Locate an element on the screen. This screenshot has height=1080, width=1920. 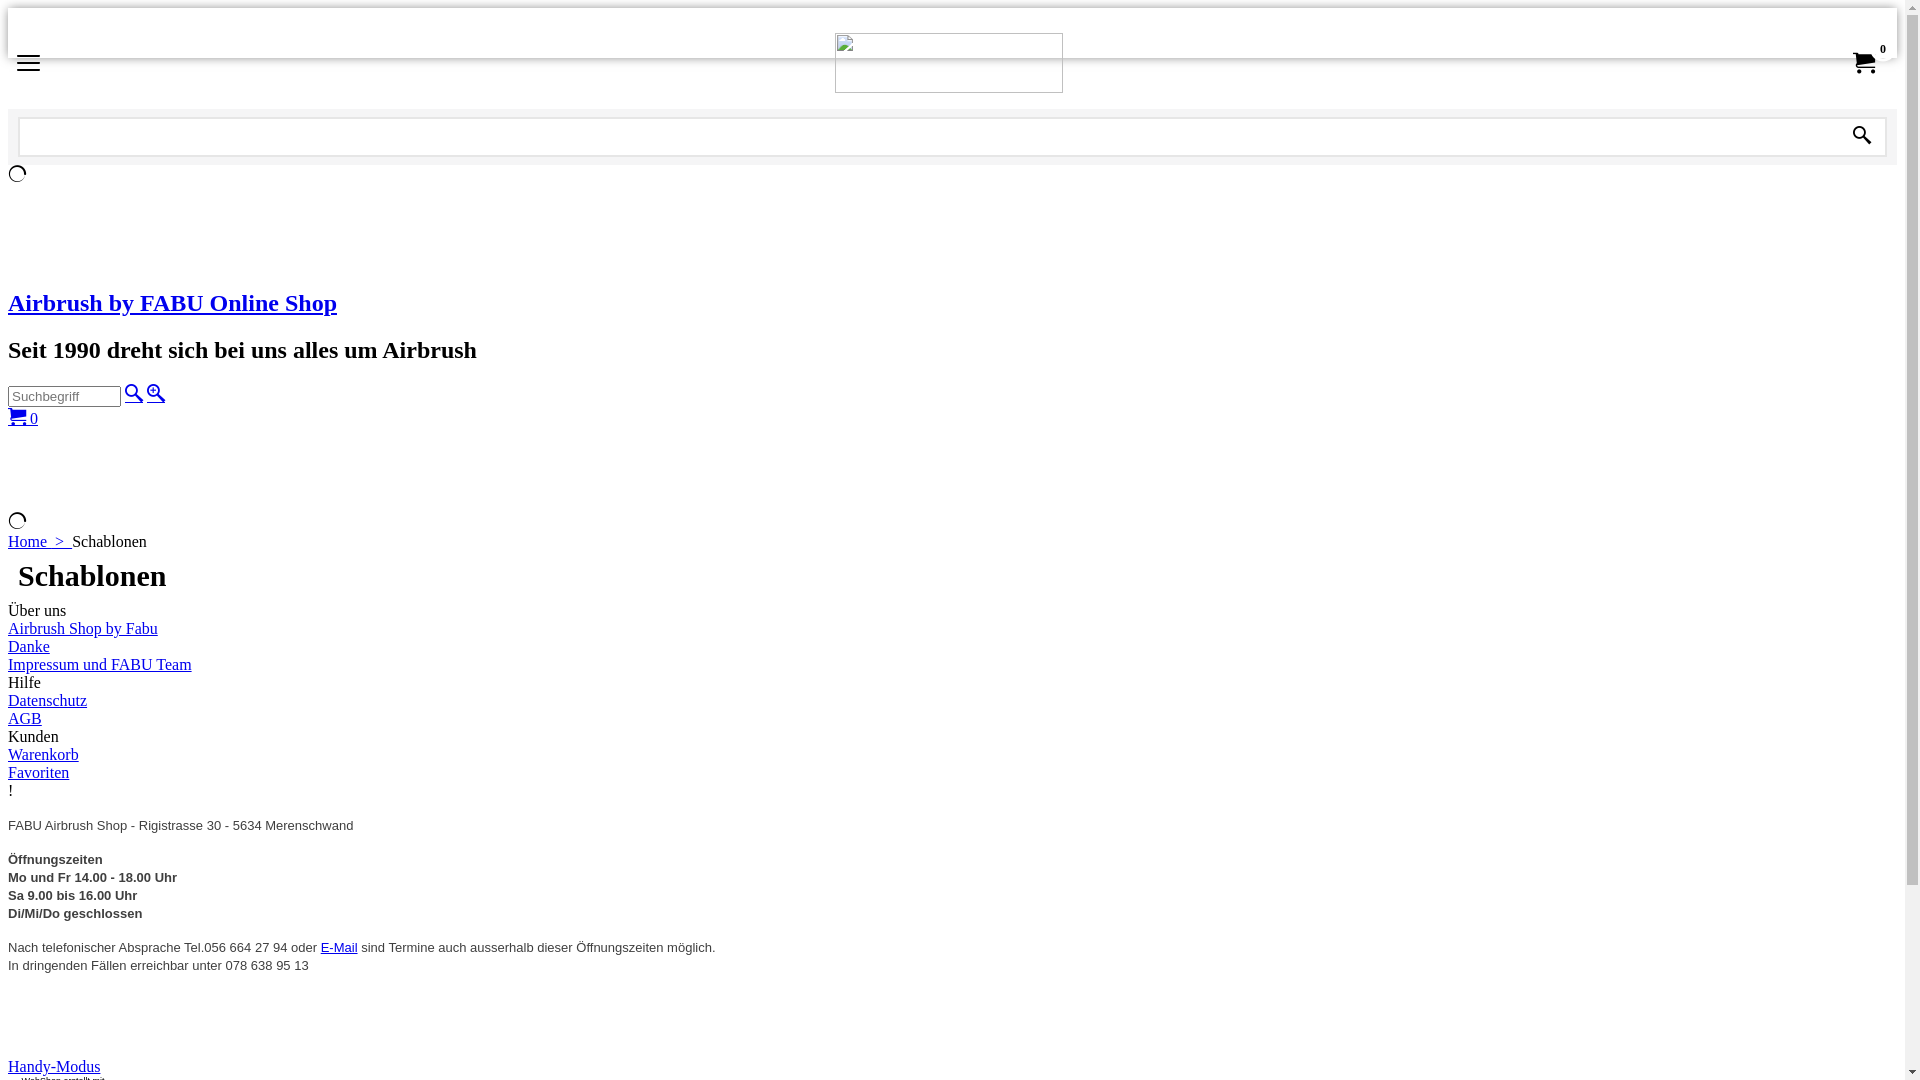
Airbrush Shop by Fabu is located at coordinates (952, 629).